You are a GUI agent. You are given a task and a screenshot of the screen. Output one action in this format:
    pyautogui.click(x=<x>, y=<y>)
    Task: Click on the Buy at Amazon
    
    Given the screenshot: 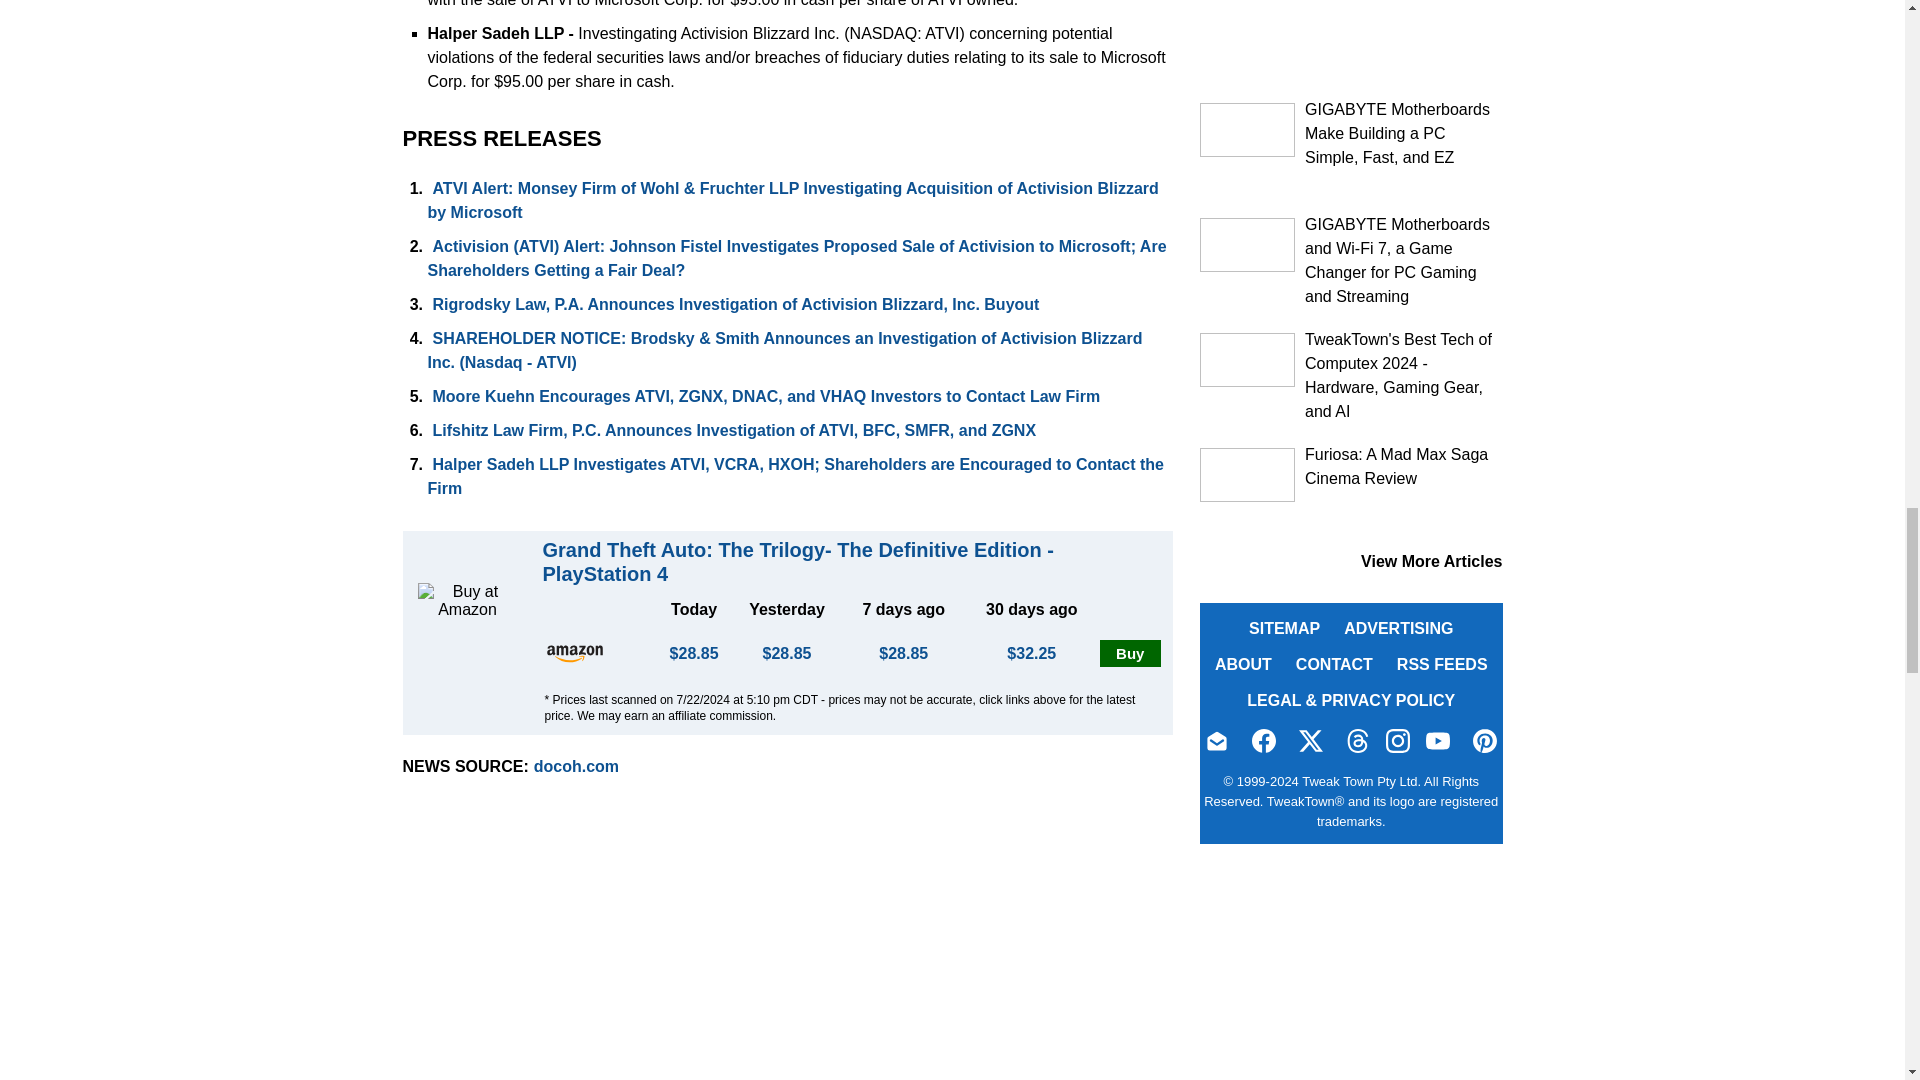 What is the action you would take?
    pyautogui.click(x=1130, y=654)
    